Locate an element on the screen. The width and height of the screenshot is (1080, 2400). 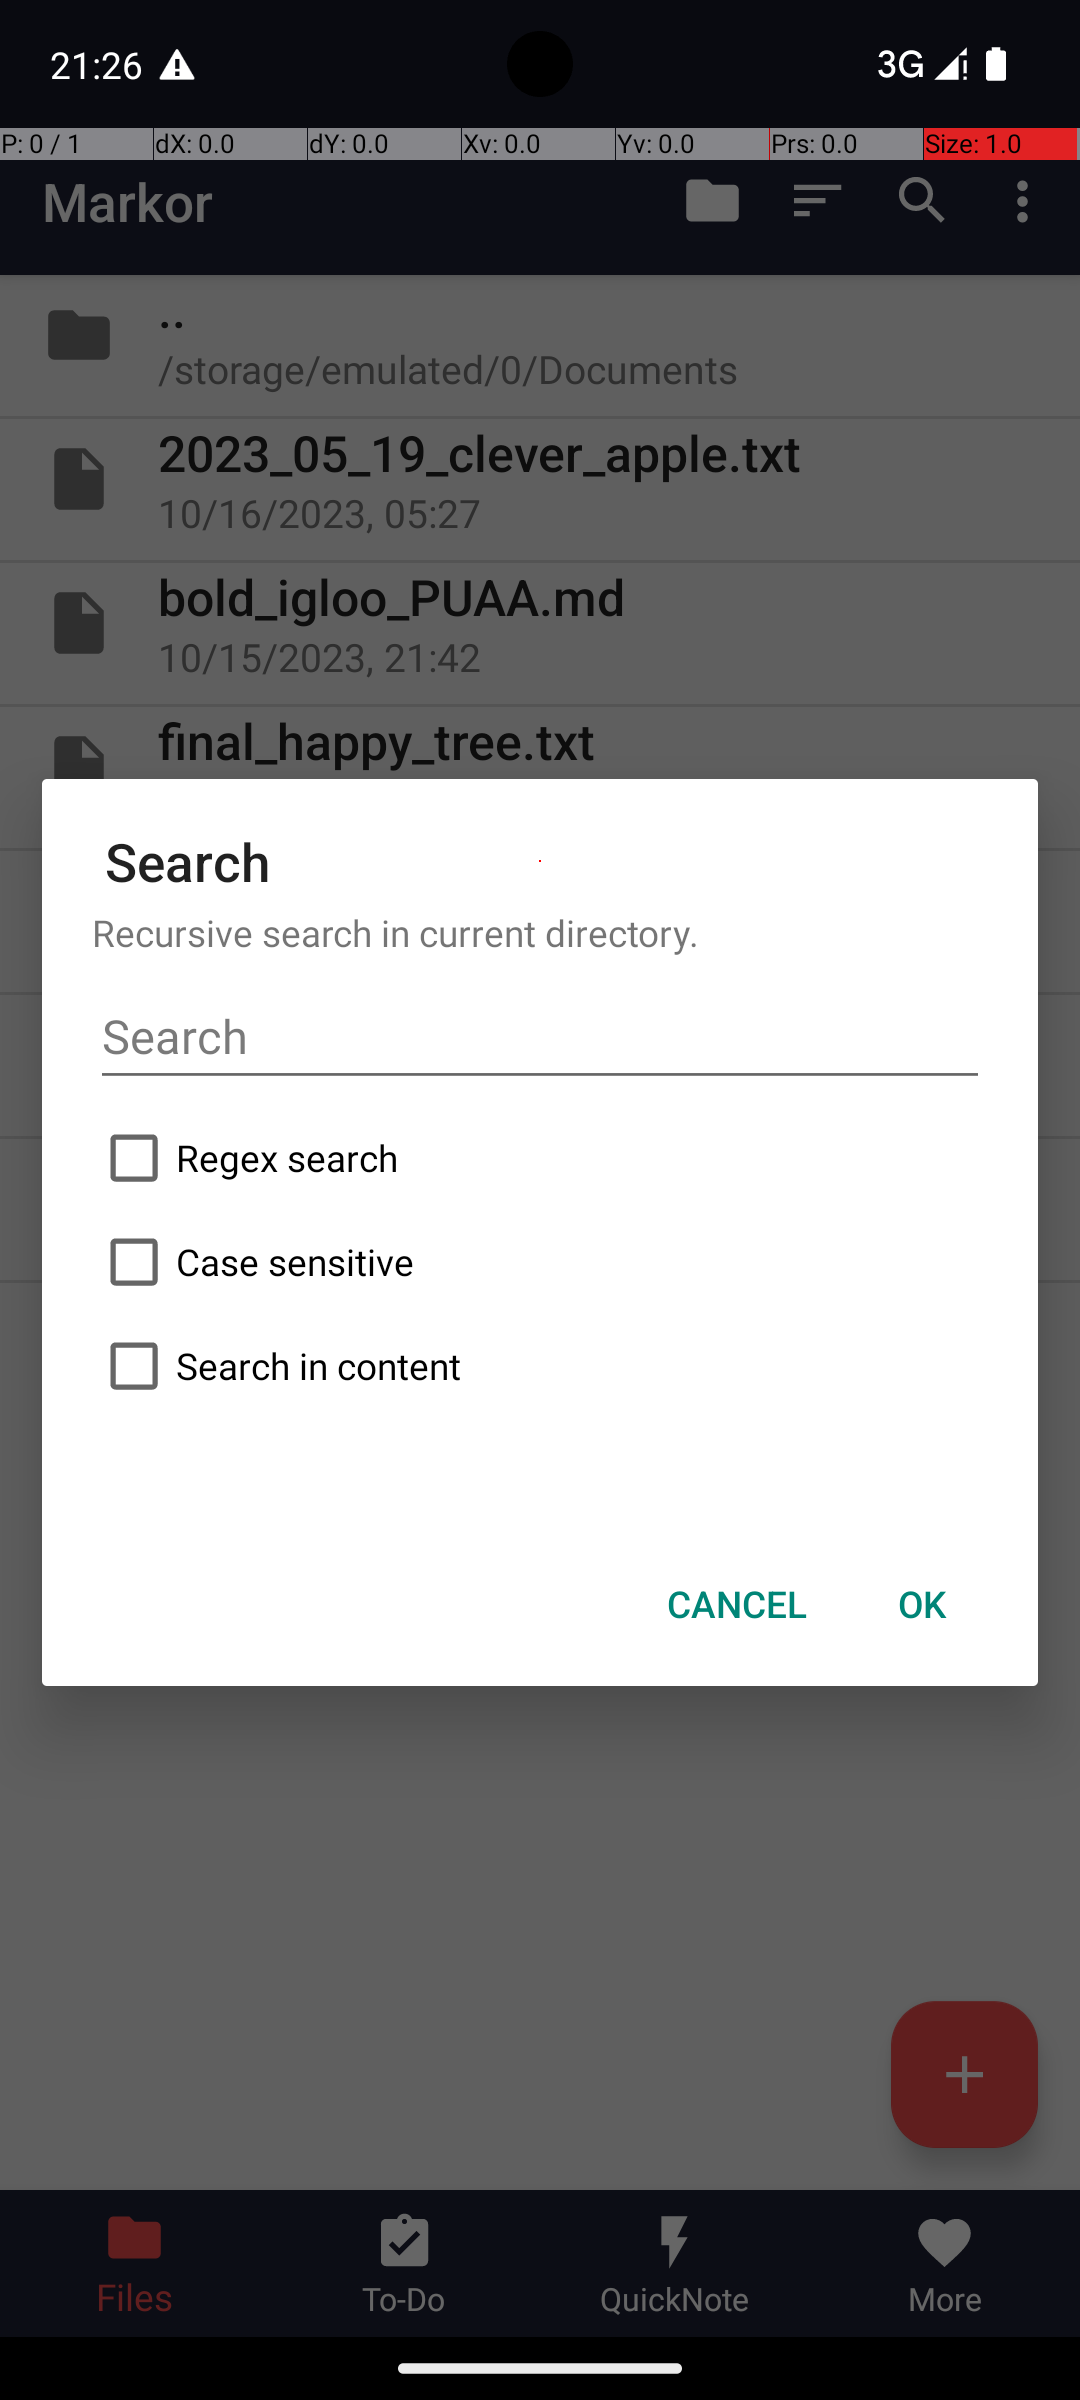
21:26 is located at coordinates (99, 64).